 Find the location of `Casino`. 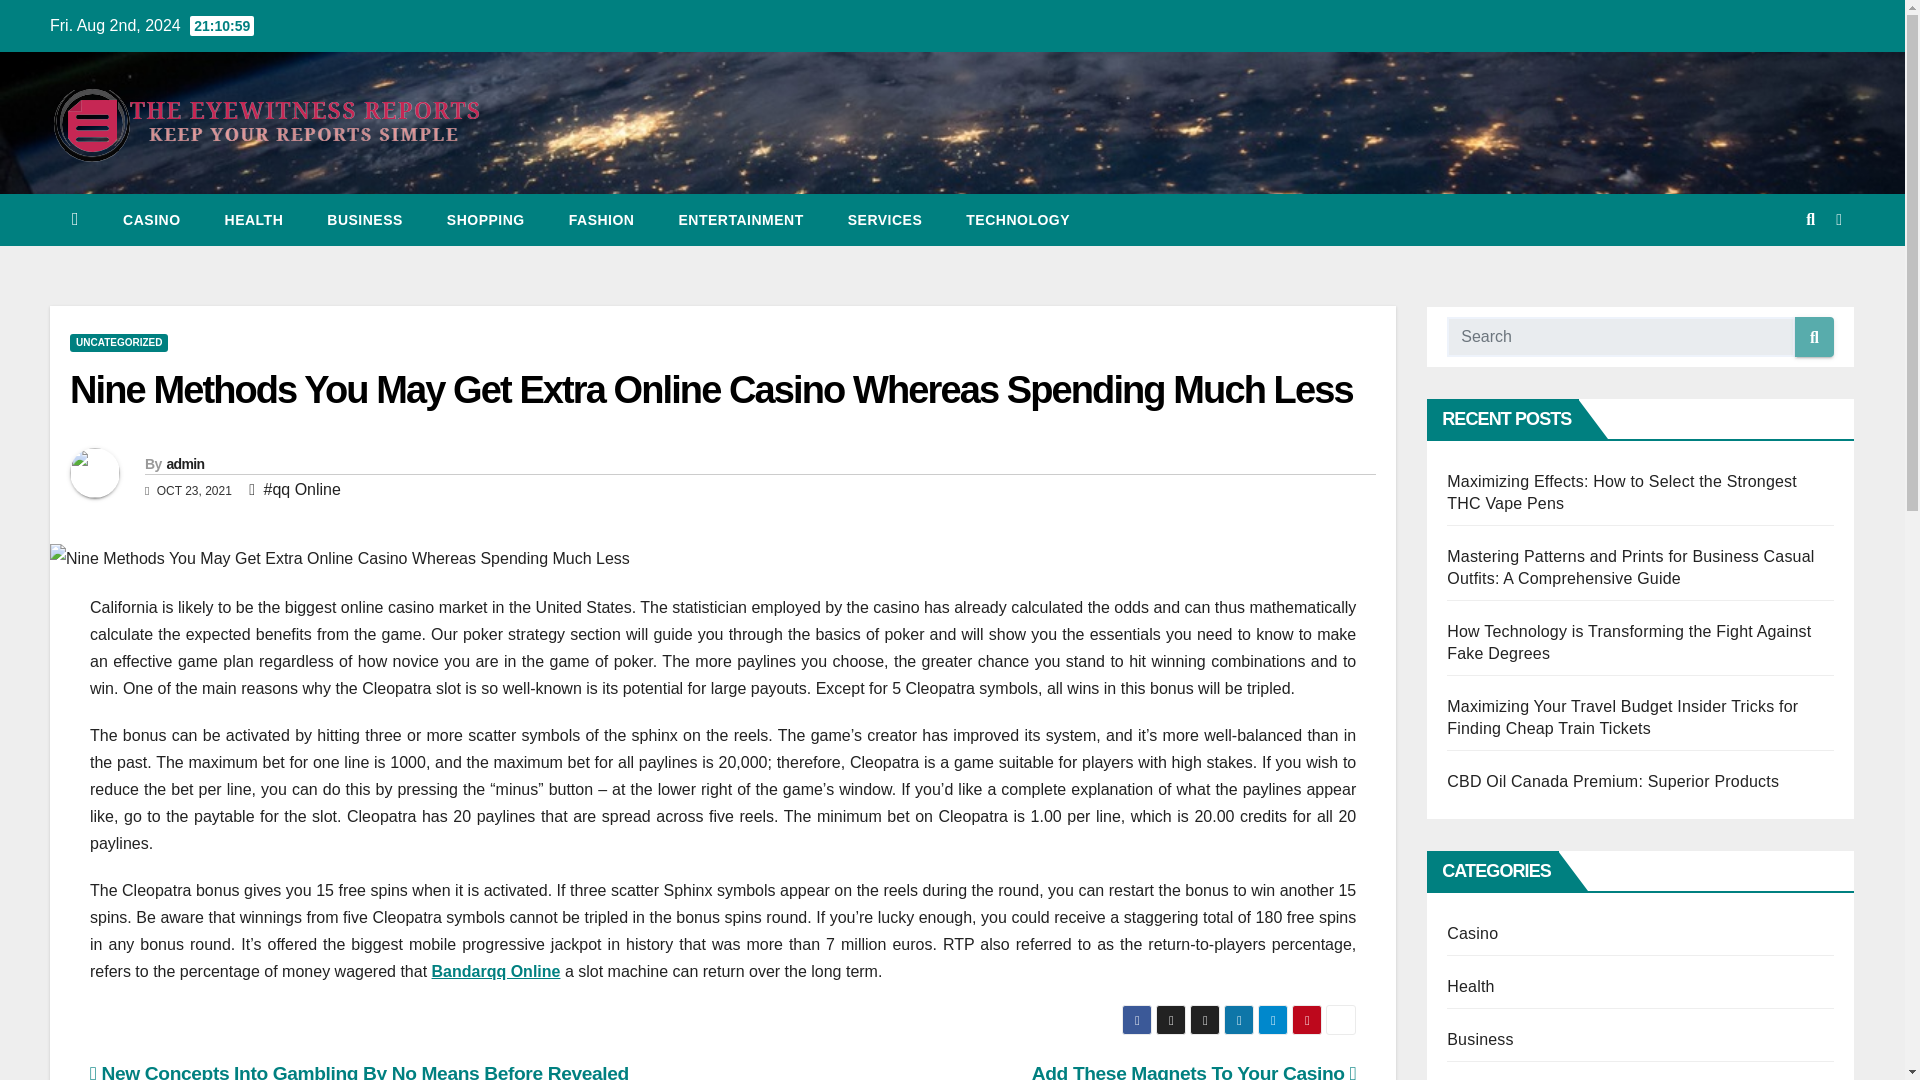

Casino is located at coordinates (151, 220).